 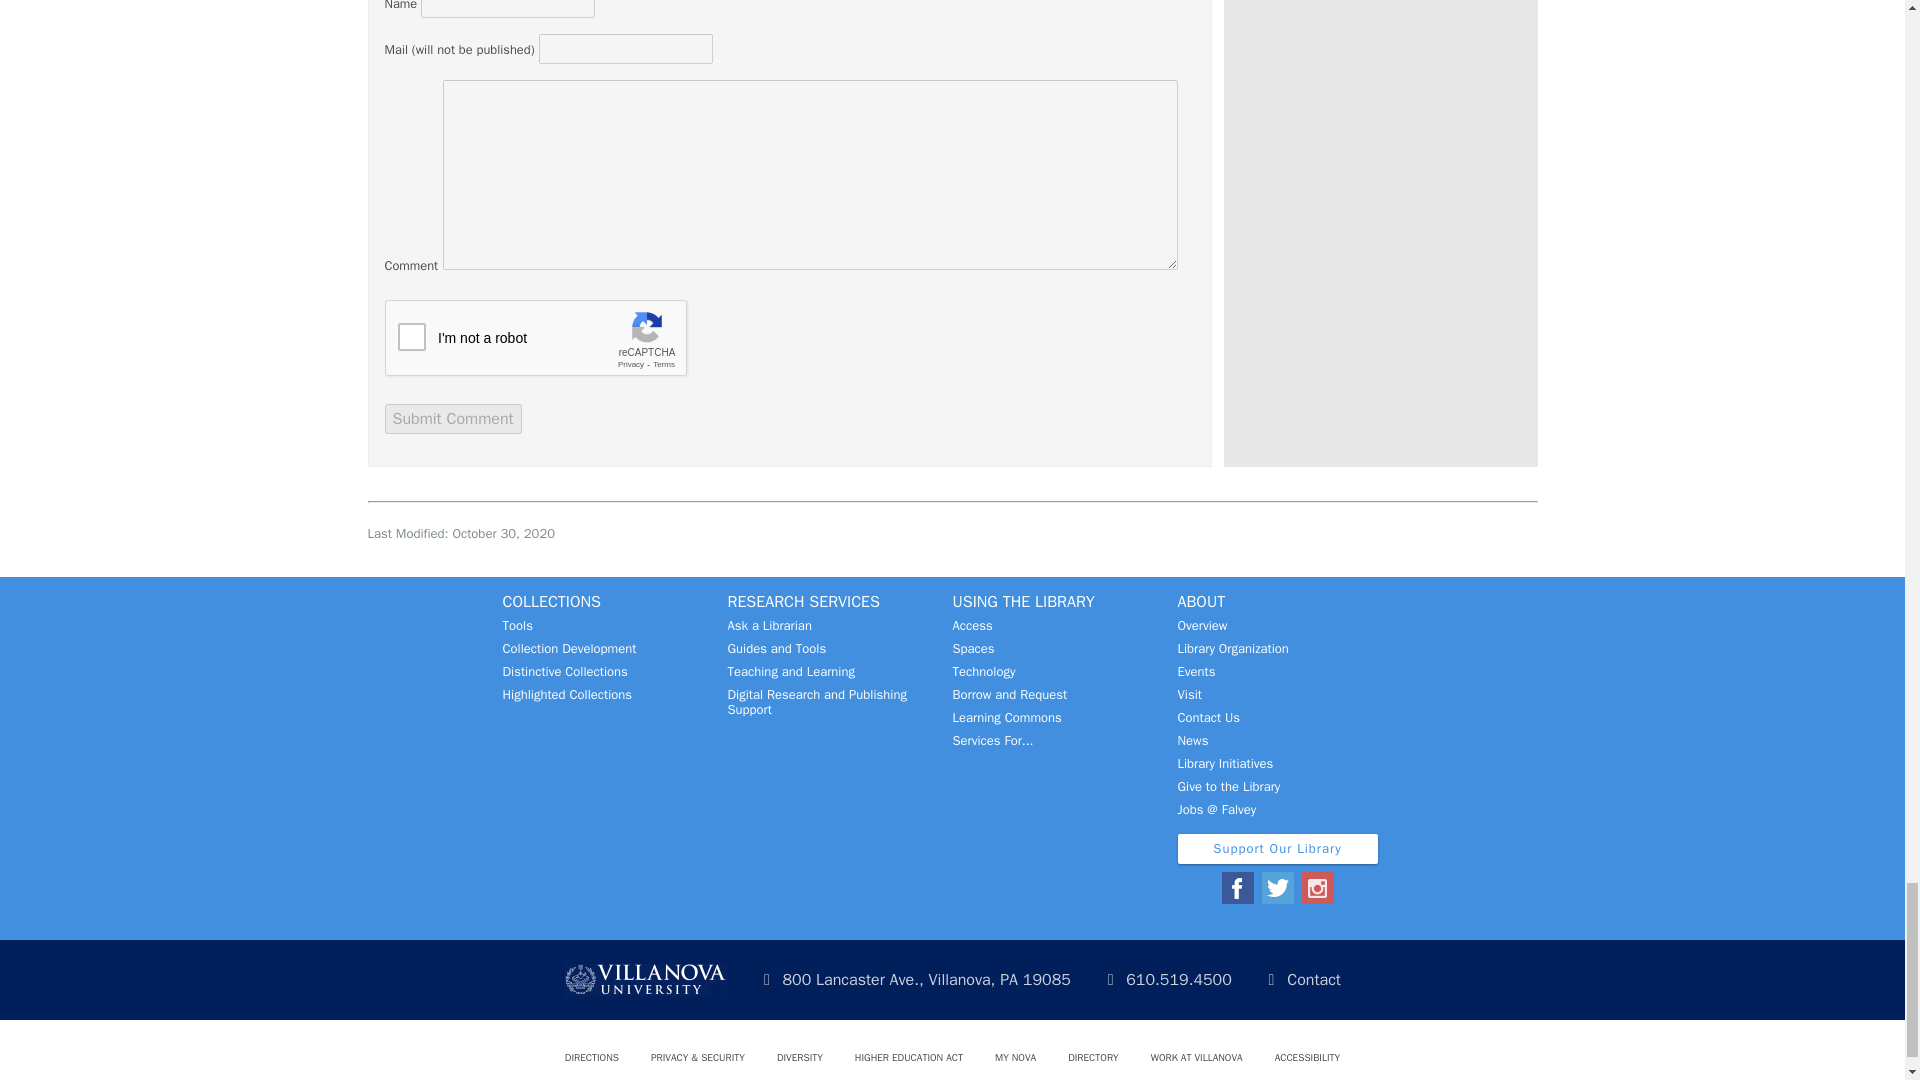 I want to click on reCAPTCHA, so click(x=536, y=339).